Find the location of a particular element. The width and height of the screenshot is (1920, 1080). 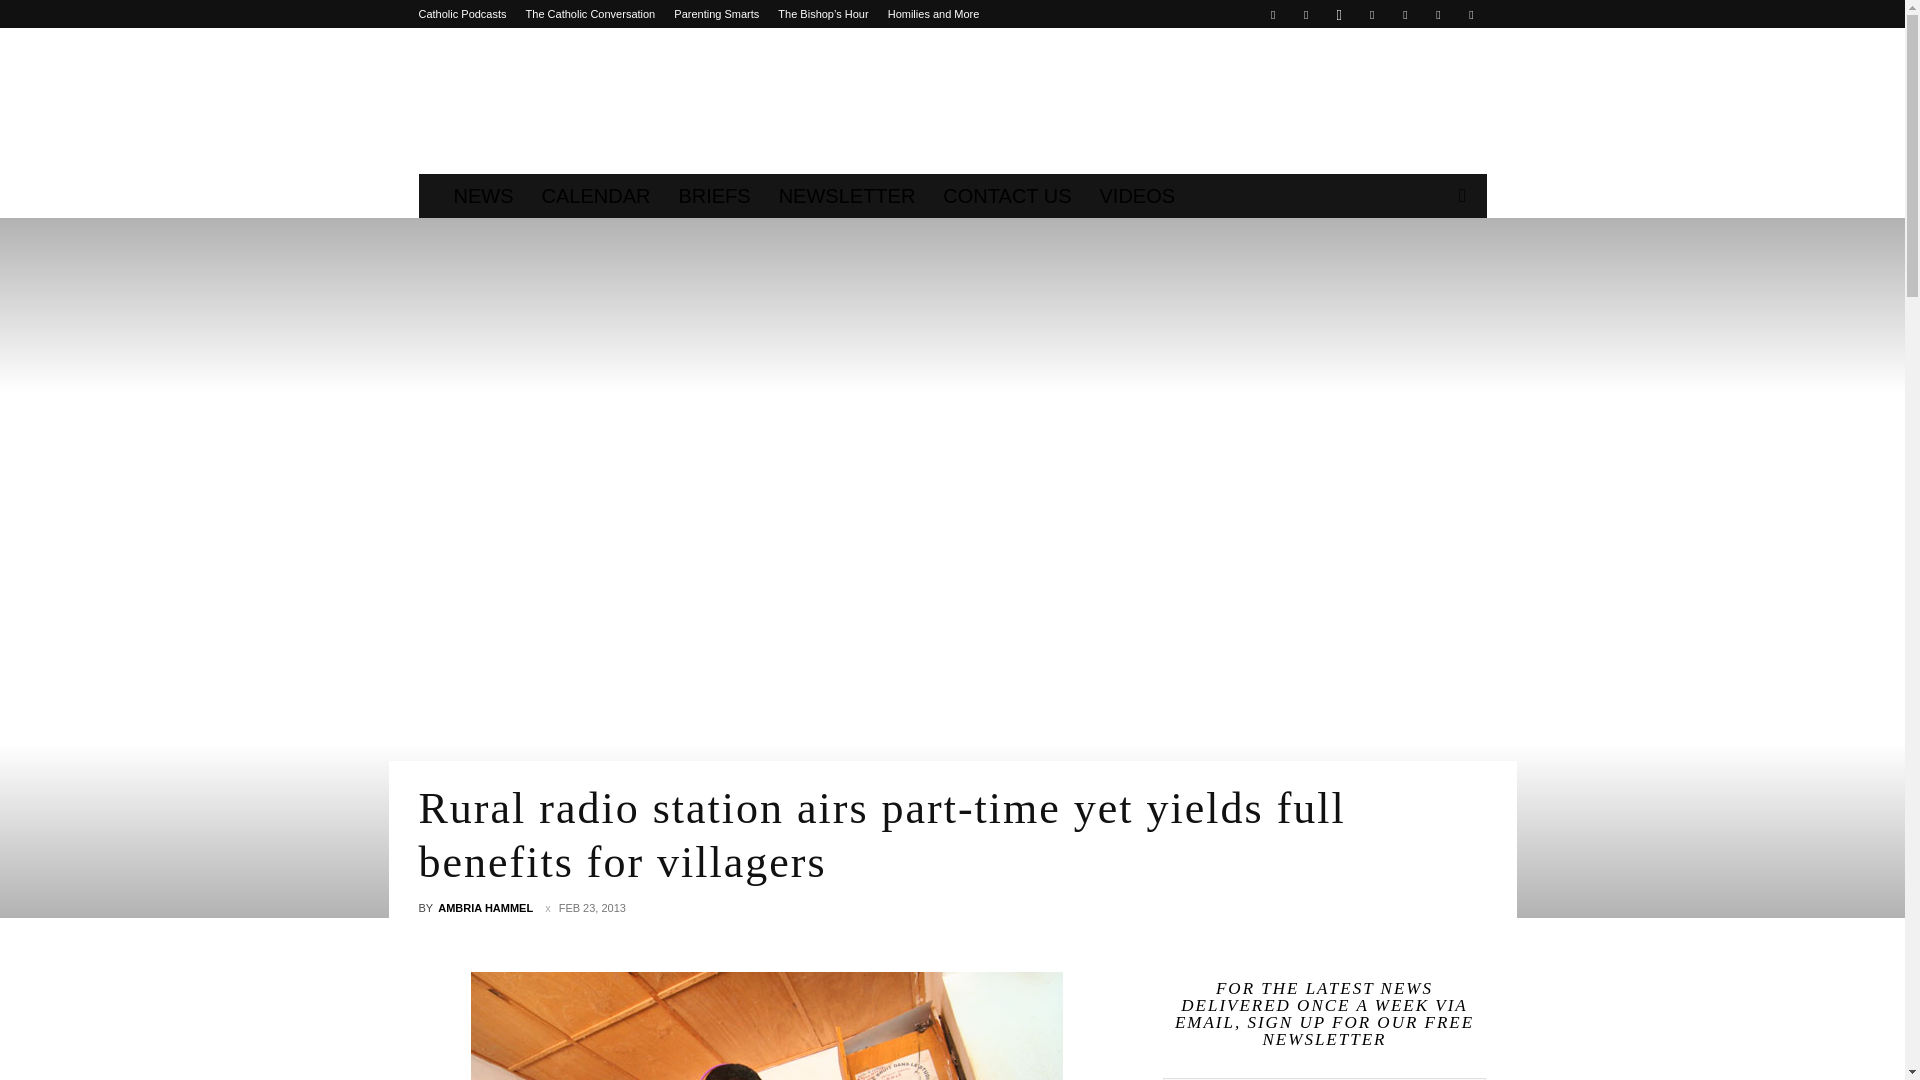

Homilies and More is located at coordinates (933, 14).